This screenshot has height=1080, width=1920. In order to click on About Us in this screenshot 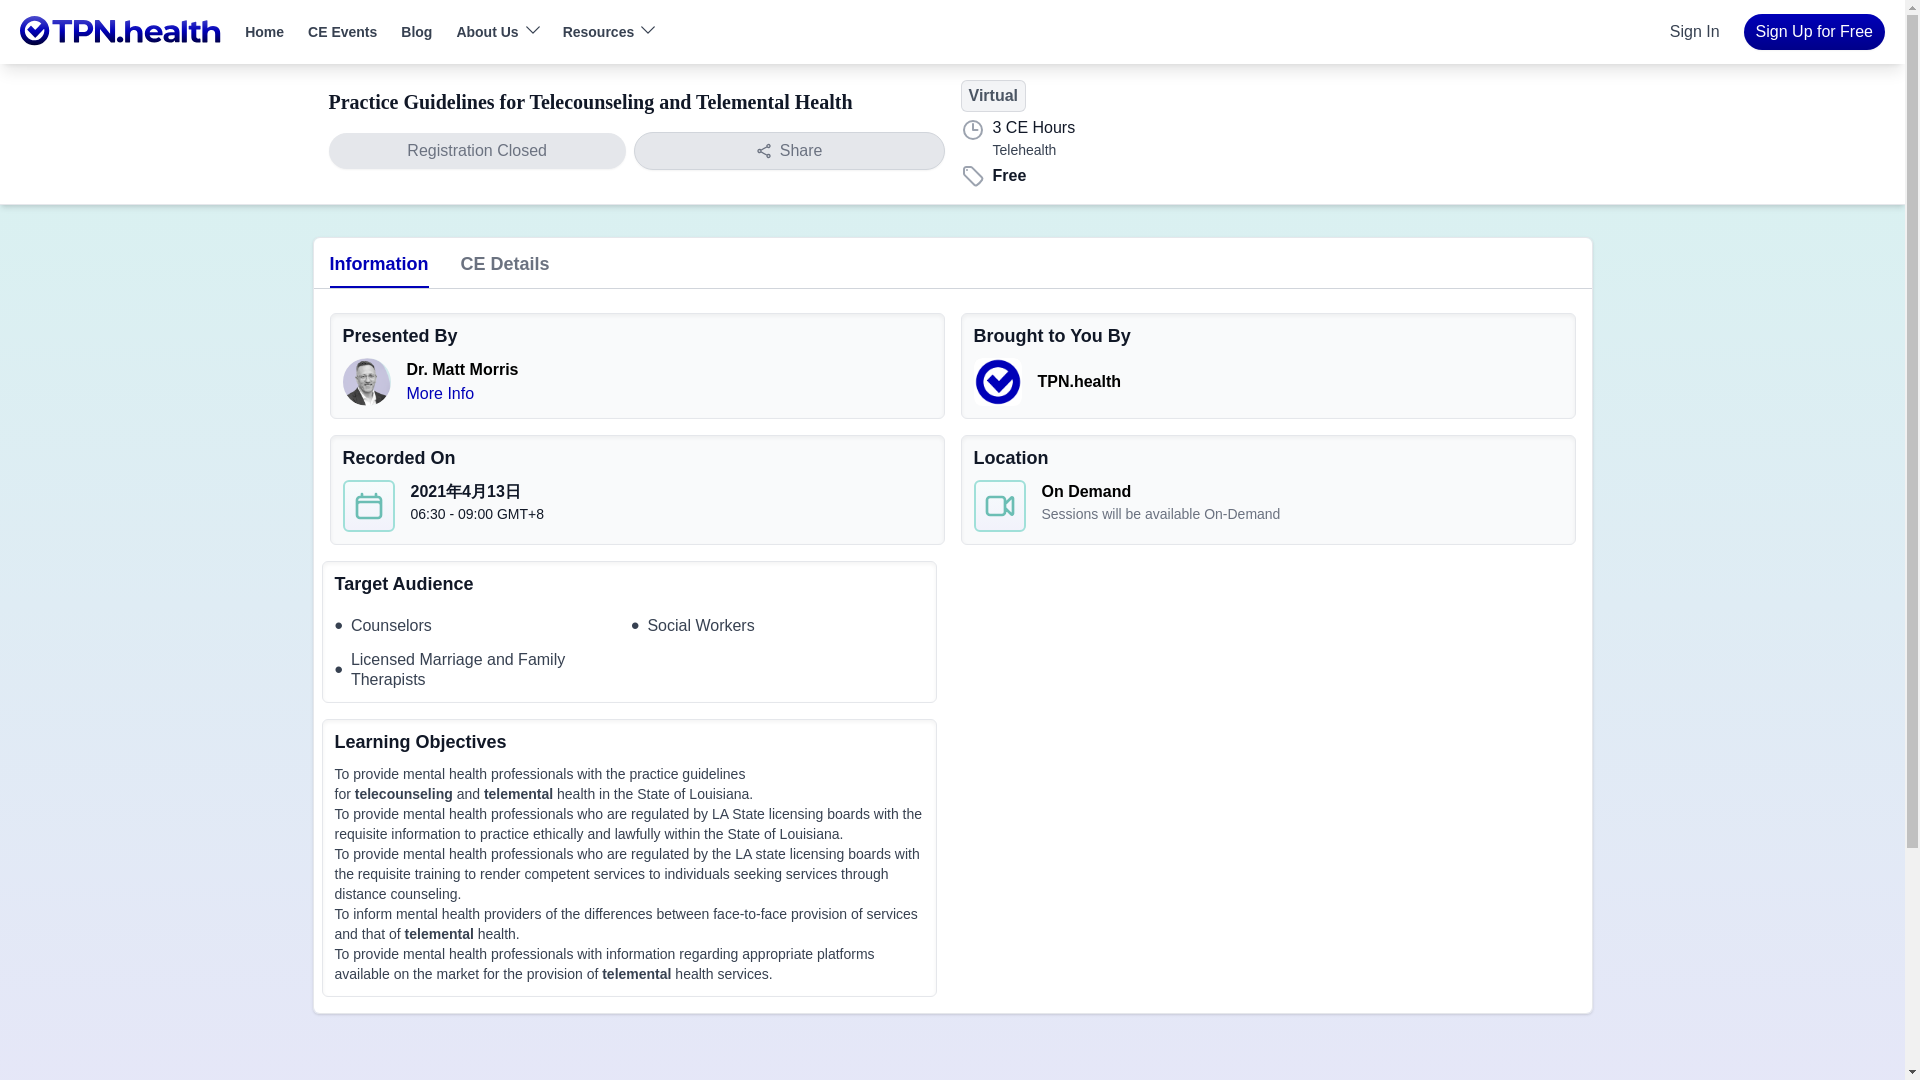, I will do `click(486, 30)`.